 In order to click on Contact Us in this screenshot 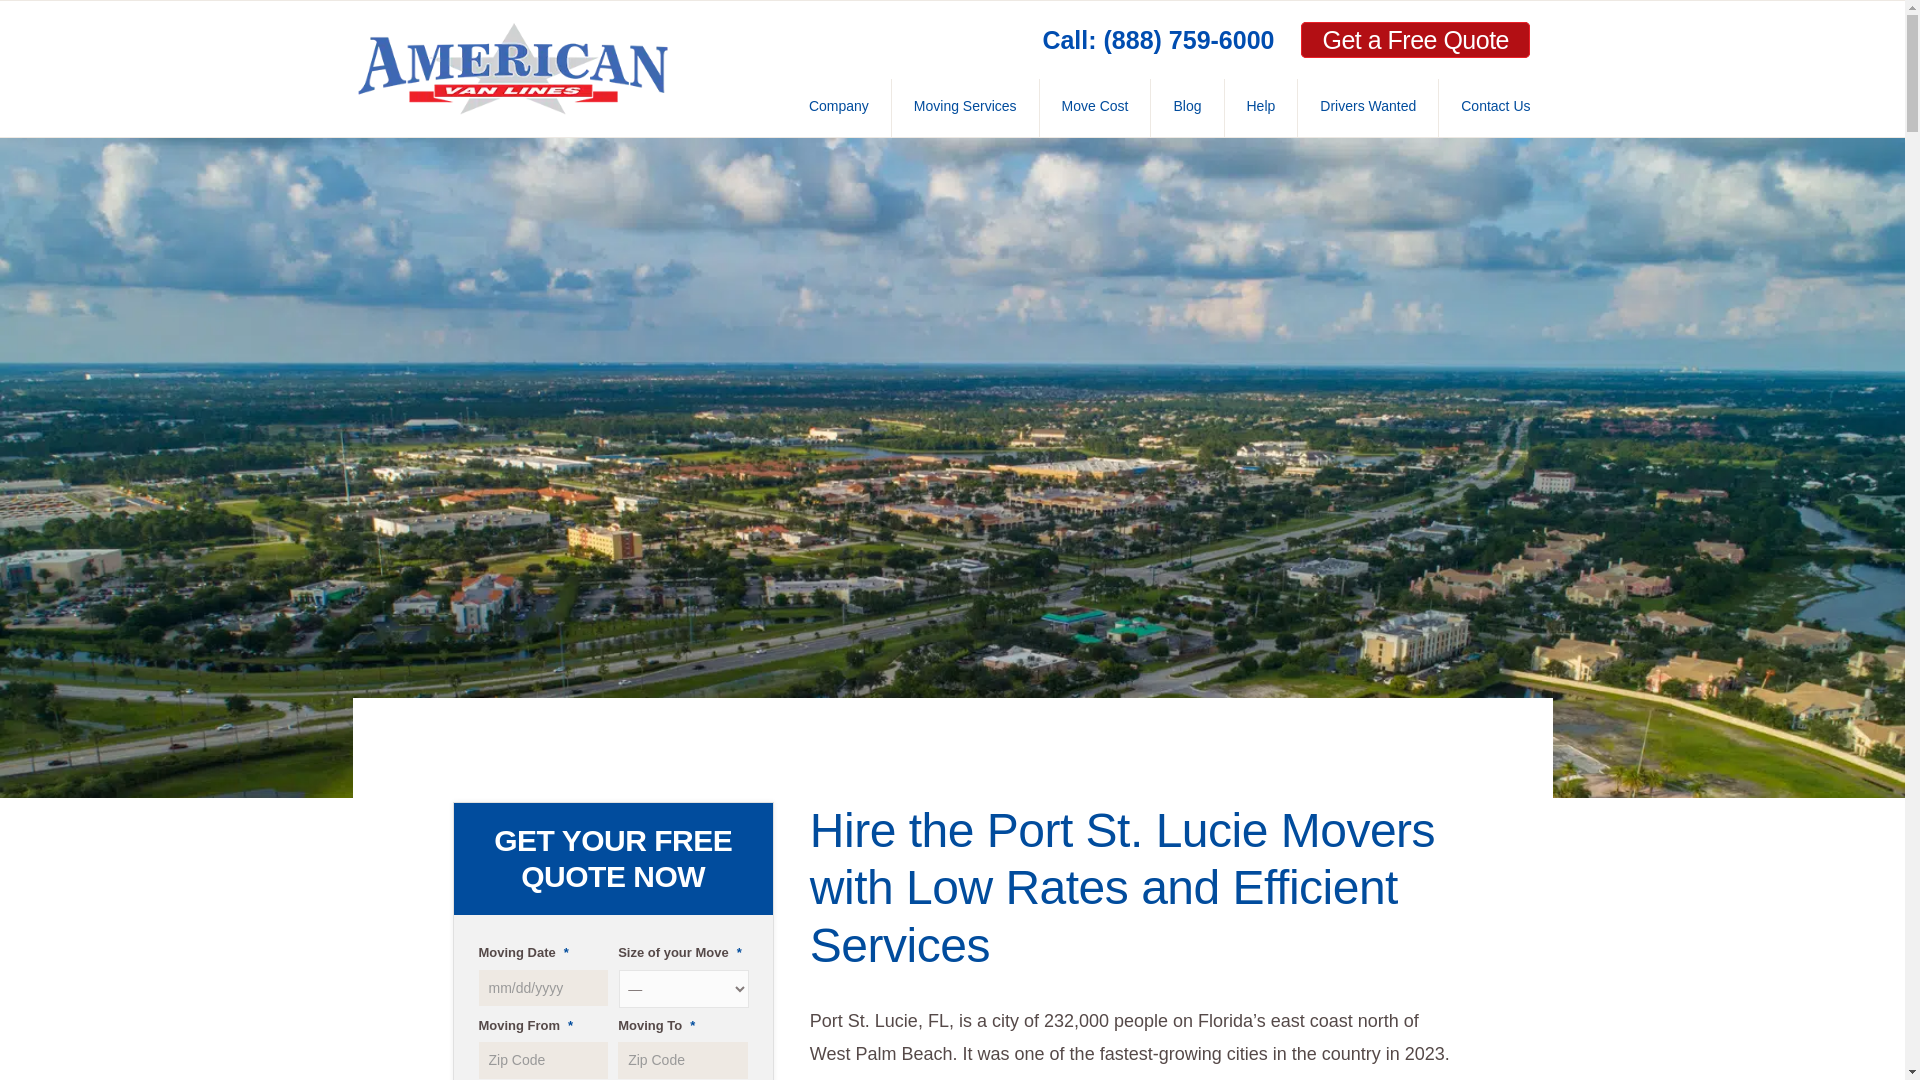, I will do `click(1494, 108)`.